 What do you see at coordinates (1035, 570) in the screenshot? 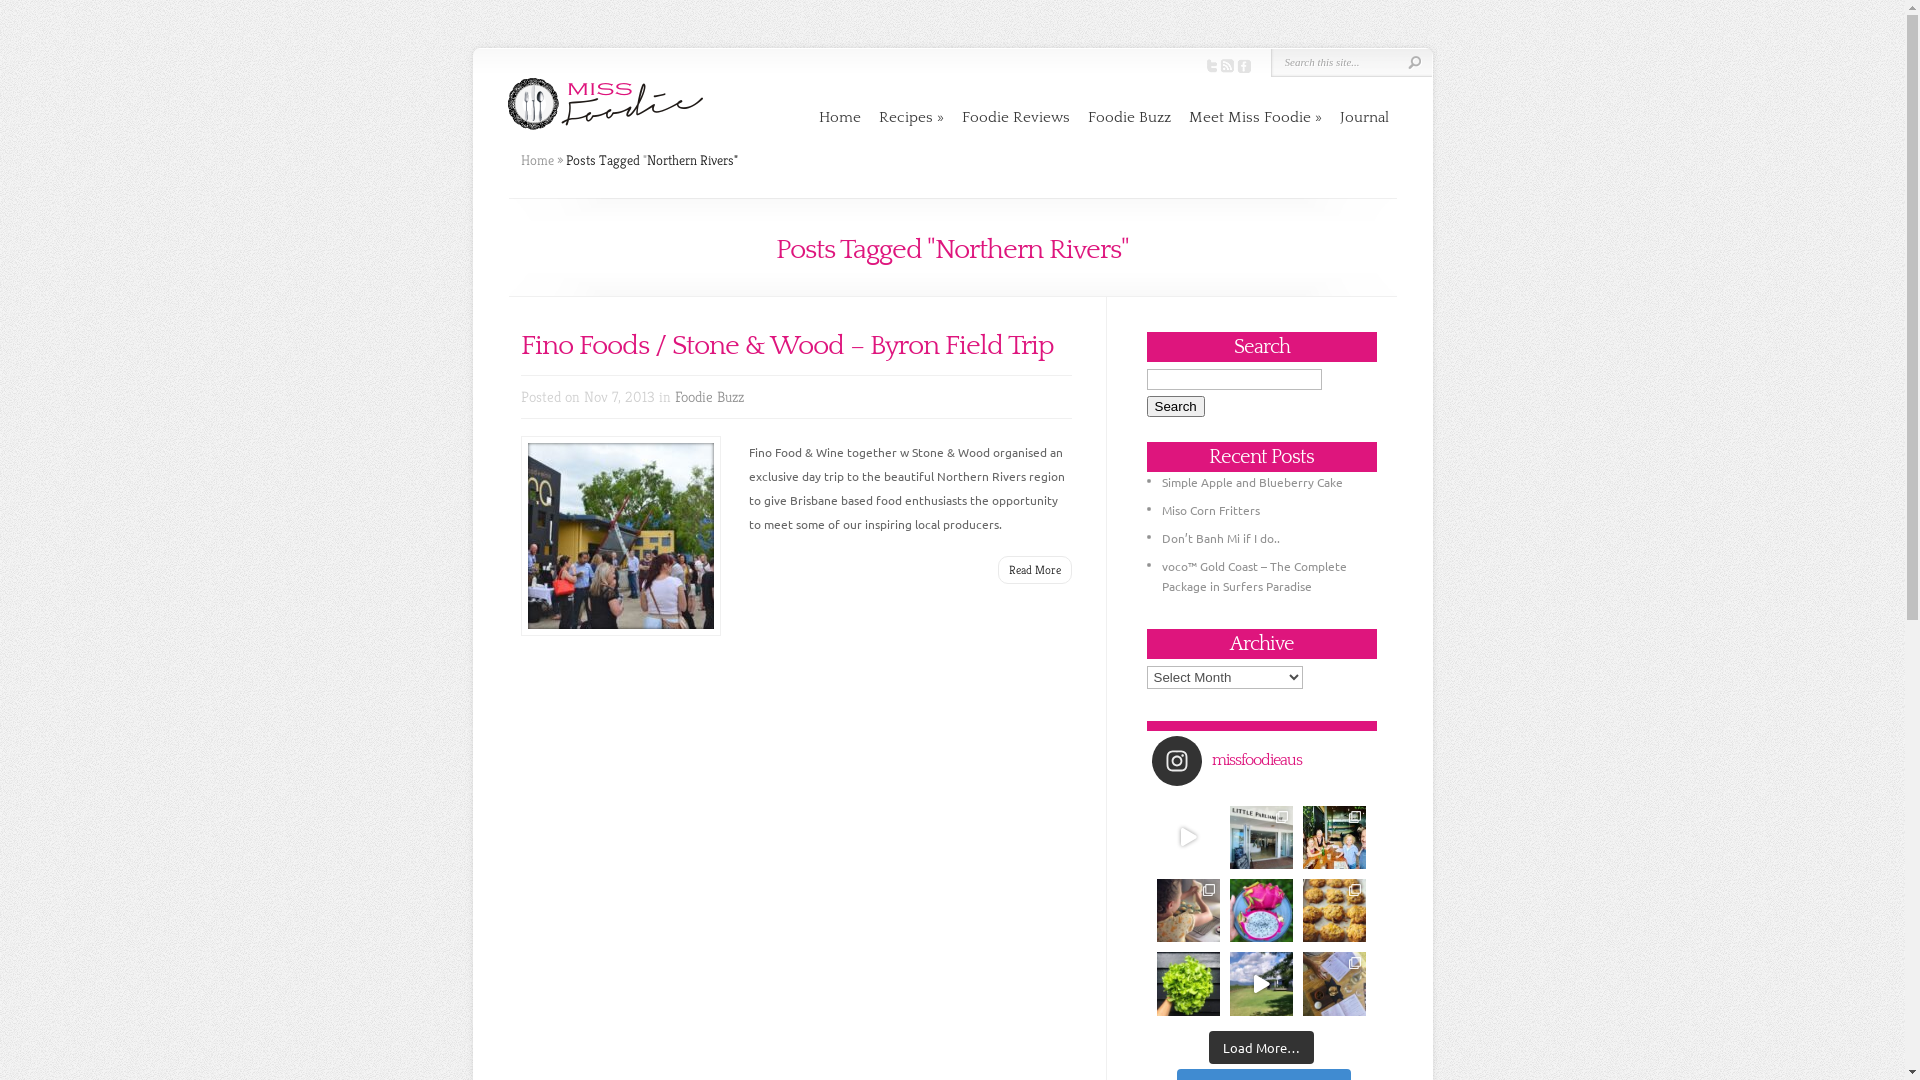
I see `Read More` at bounding box center [1035, 570].